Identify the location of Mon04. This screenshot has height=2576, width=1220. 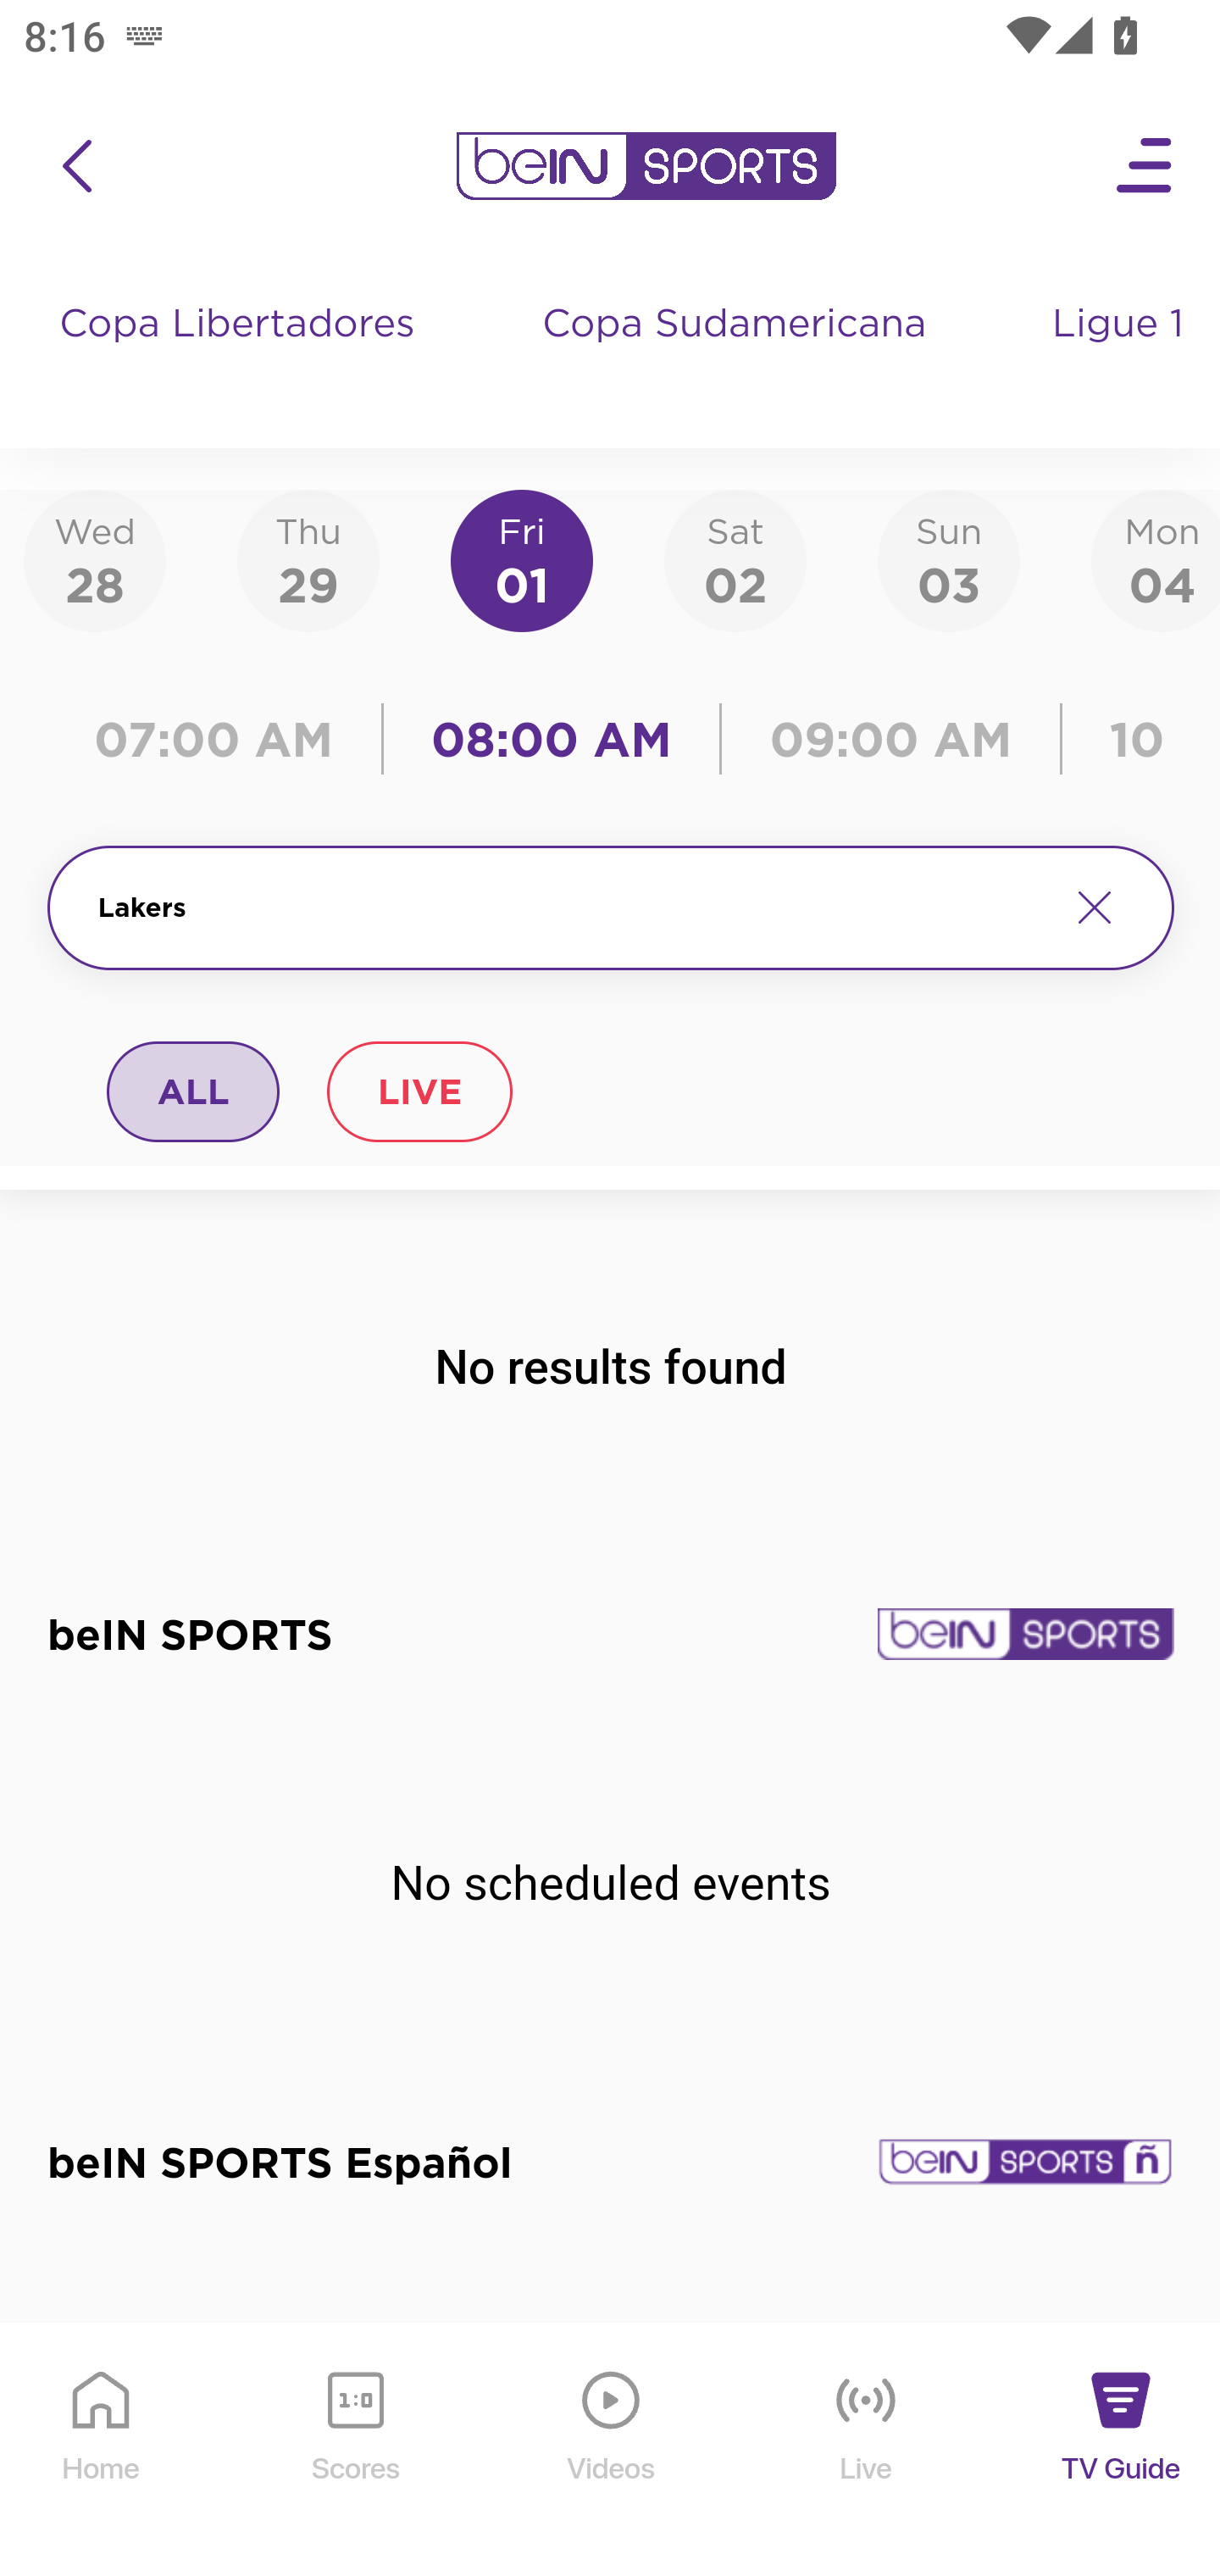
(1156, 559).